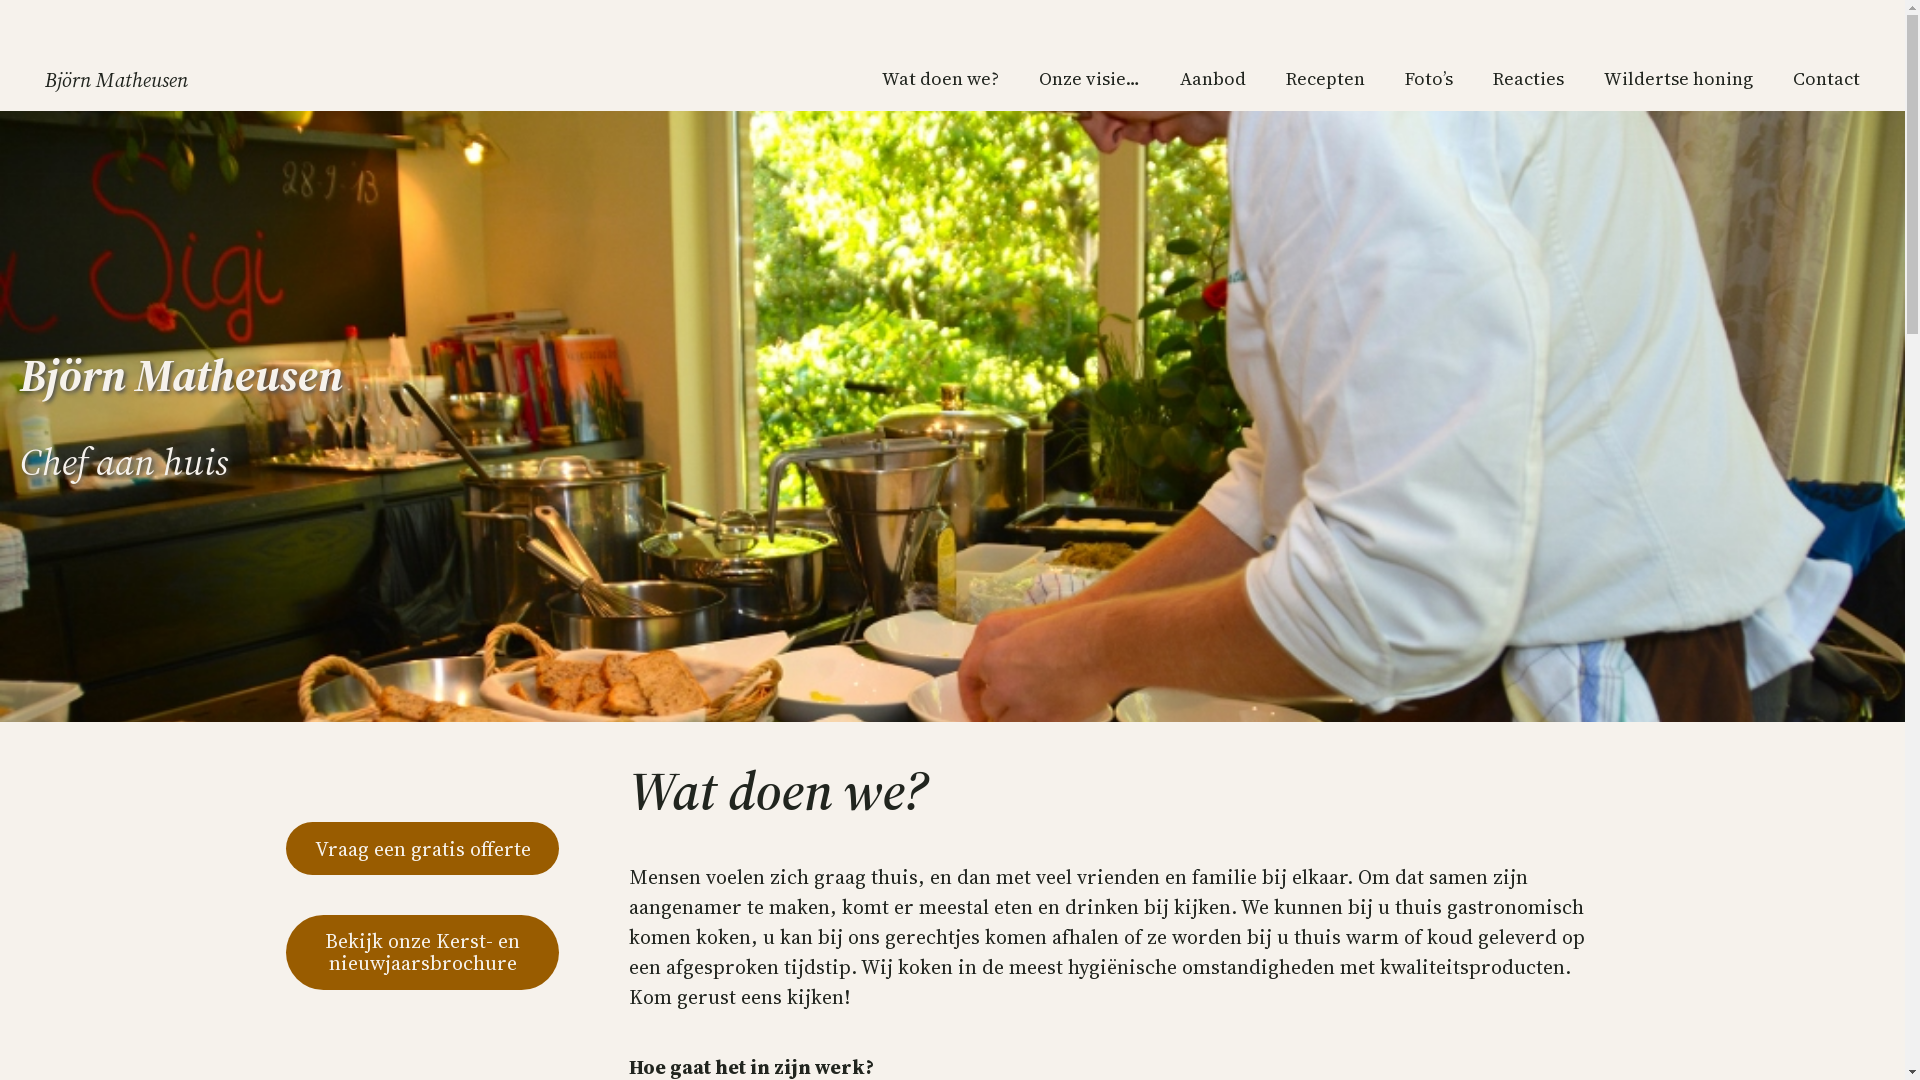 This screenshot has width=1920, height=1080. Describe the element at coordinates (1326, 78) in the screenshot. I see `Recepten` at that location.